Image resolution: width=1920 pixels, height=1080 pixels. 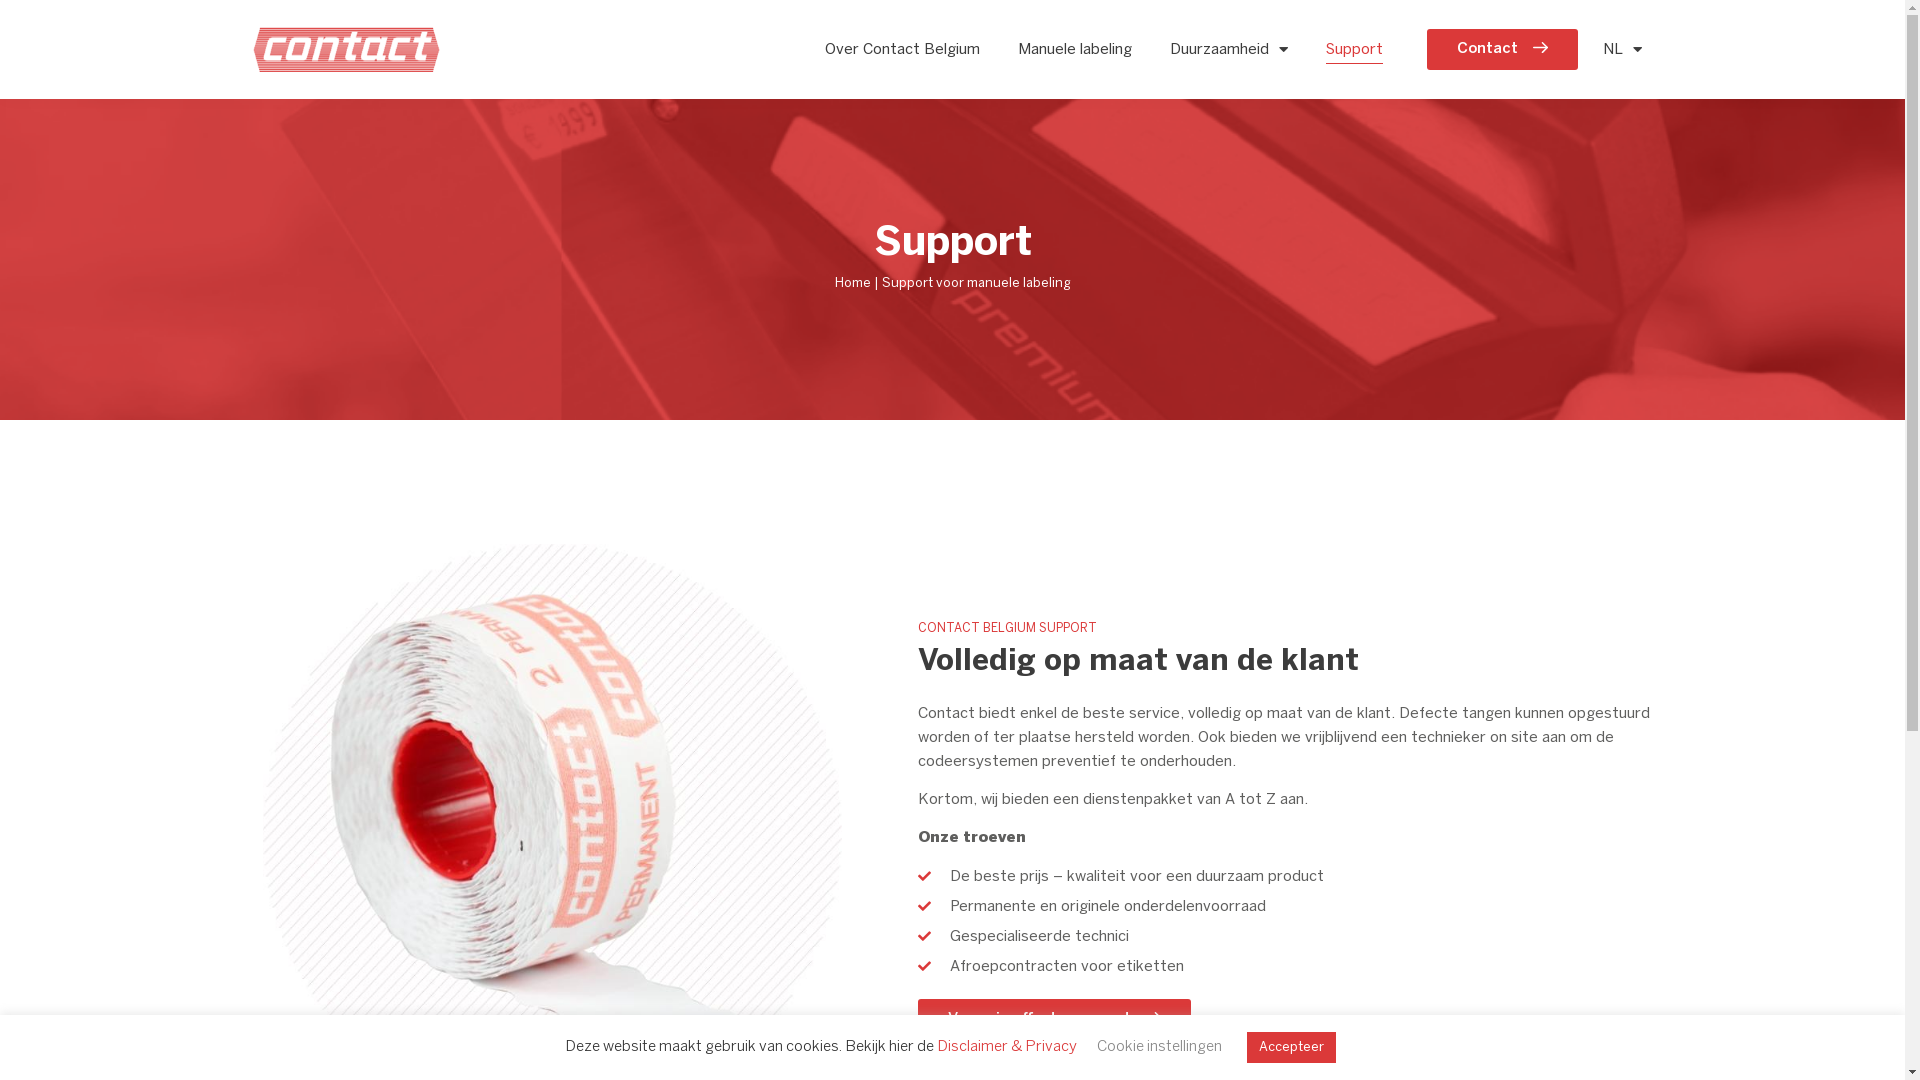 What do you see at coordinates (902, 50) in the screenshot?
I see `Over Contact Belgium` at bounding box center [902, 50].